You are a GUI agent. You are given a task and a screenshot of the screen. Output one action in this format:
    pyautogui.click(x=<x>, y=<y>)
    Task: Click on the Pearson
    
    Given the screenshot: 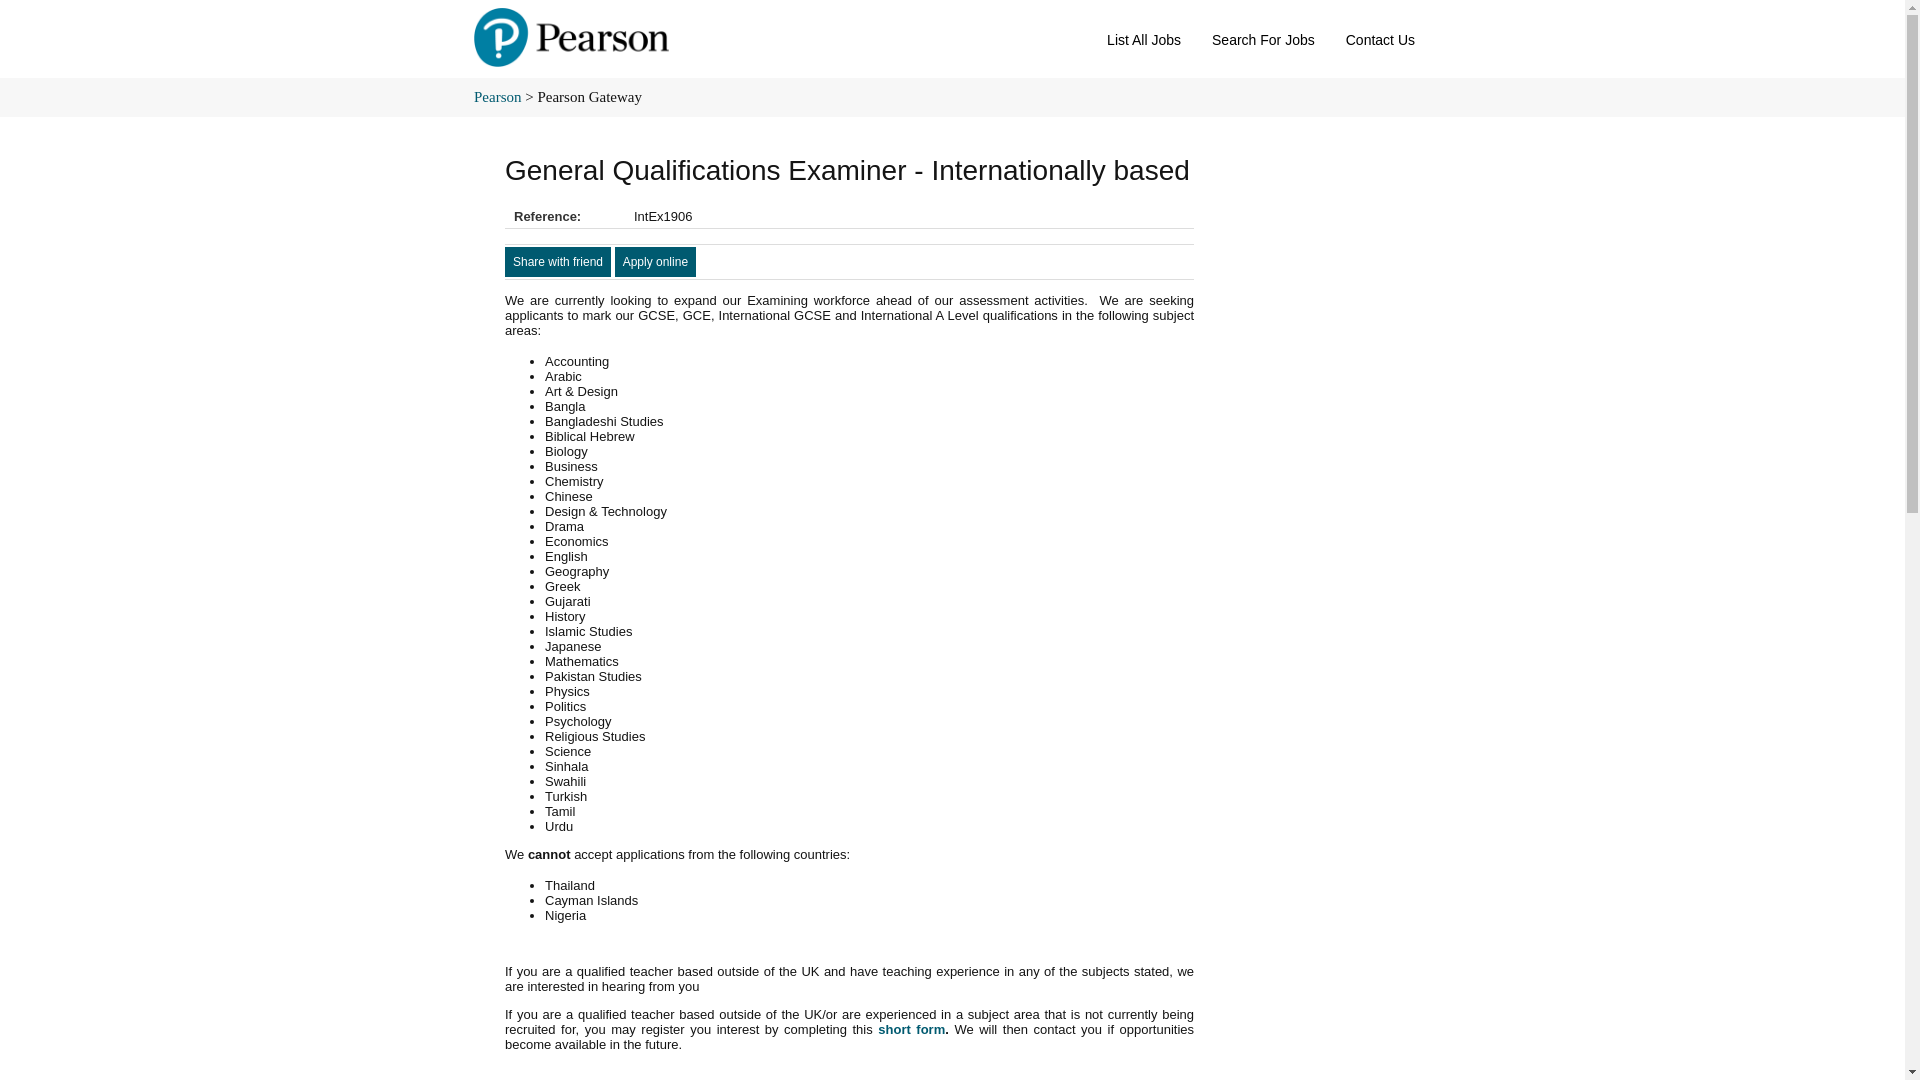 What is the action you would take?
    pyautogui.click(x=498, y=96)
    